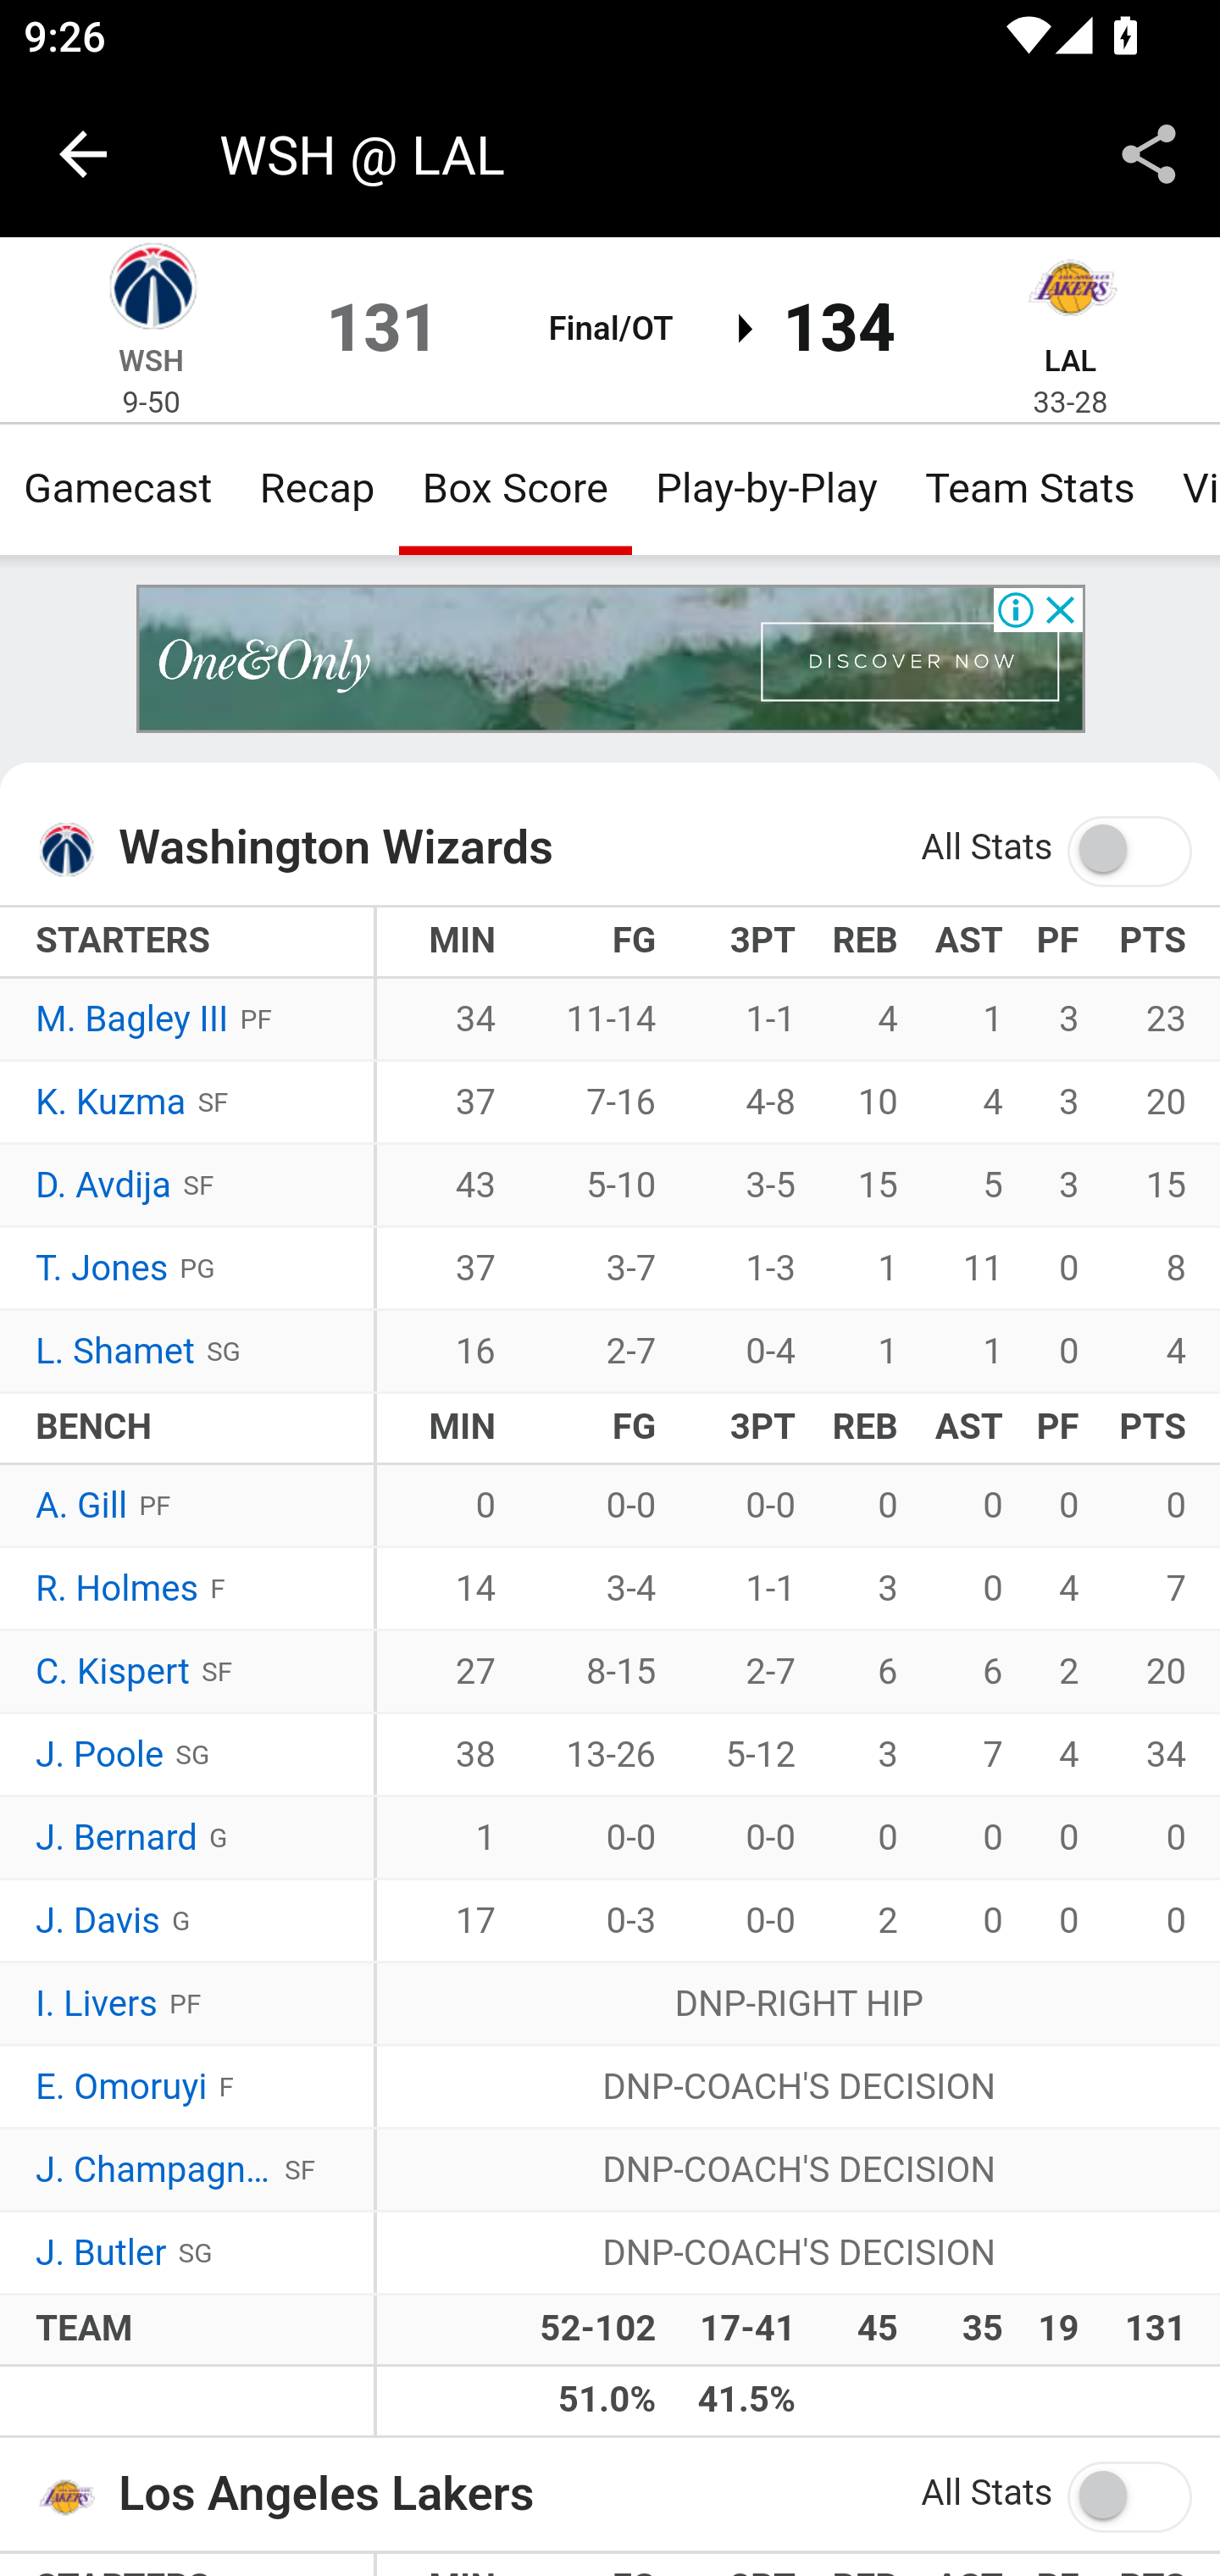 The image size is (1220, 2576). What do you see at coordinates (133, 1021) in the screenshot?
I see `M. Bagley III` at bounding box center [133, 1021].